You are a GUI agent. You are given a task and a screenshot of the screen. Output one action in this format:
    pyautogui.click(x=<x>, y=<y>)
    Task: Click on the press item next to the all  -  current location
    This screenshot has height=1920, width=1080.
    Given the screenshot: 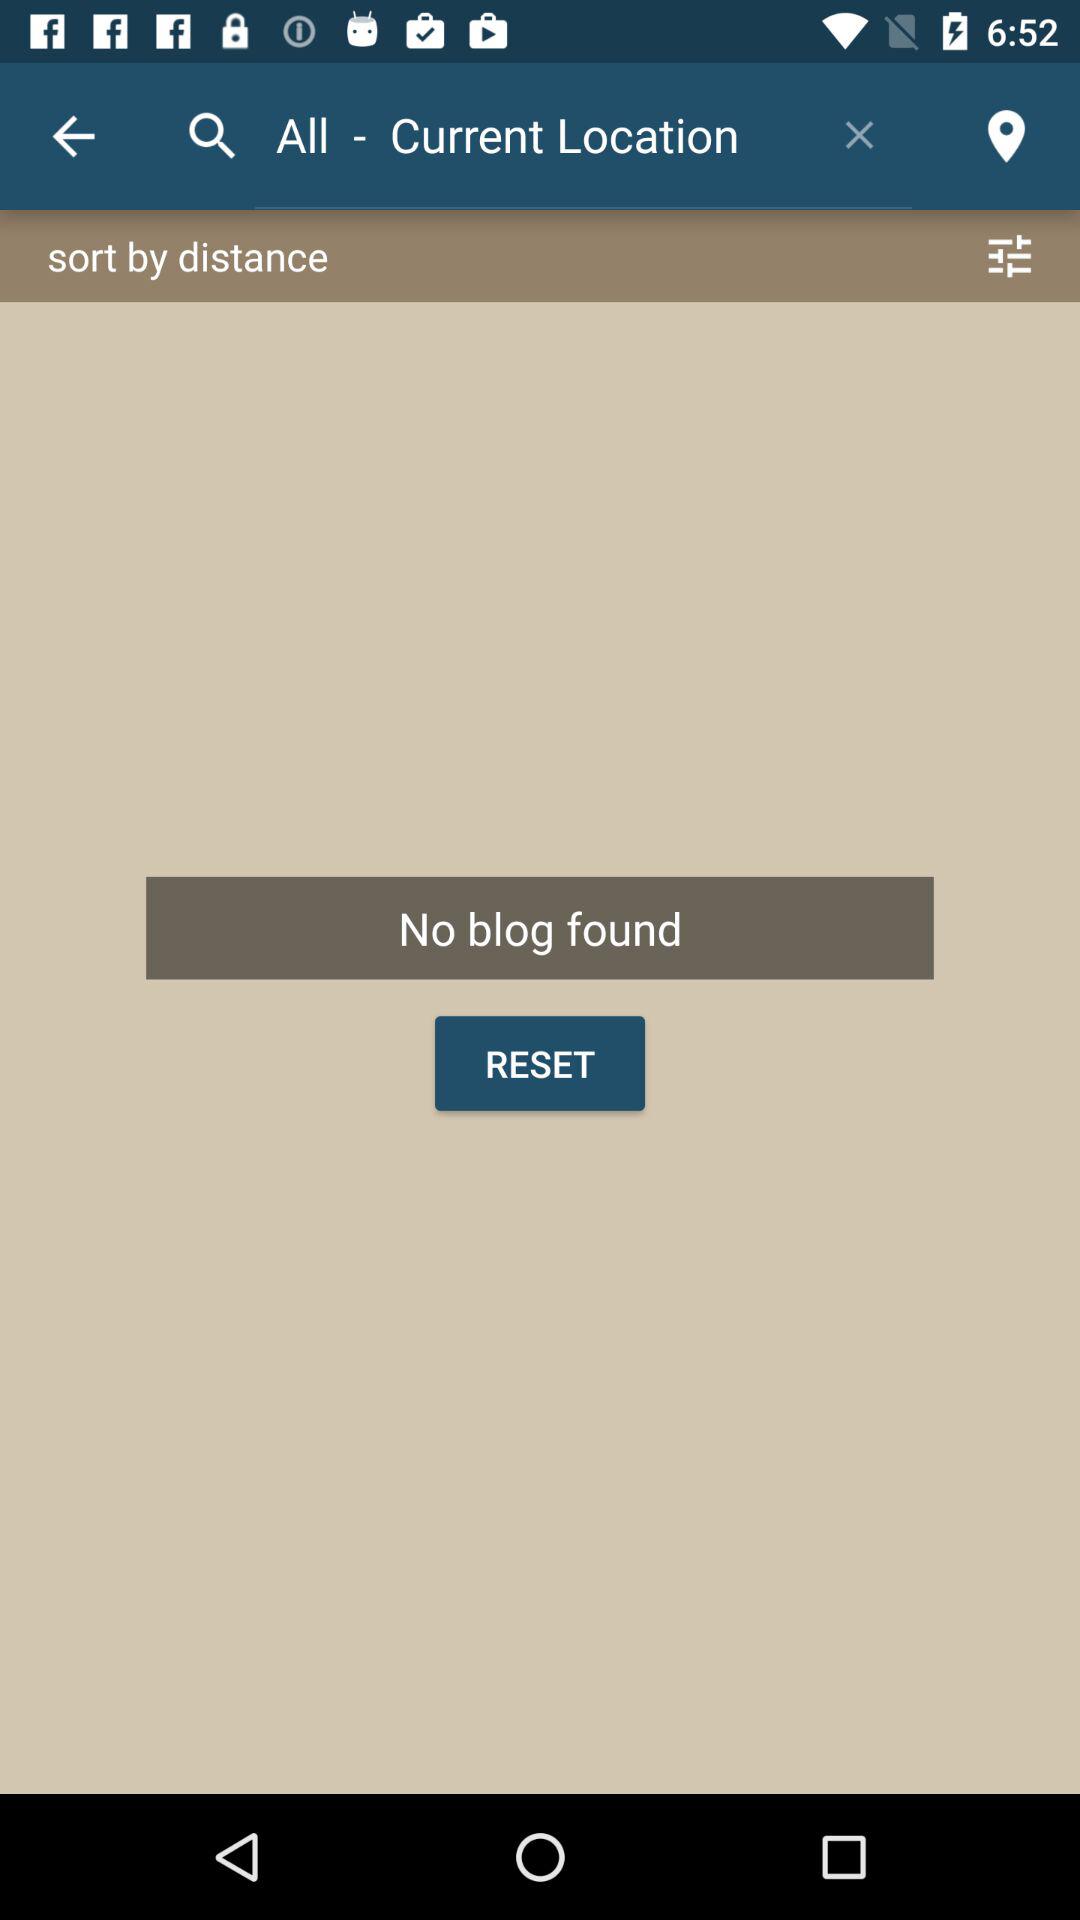 What is the action you would take?
    pyautogui.click(x=860, y=134)
    